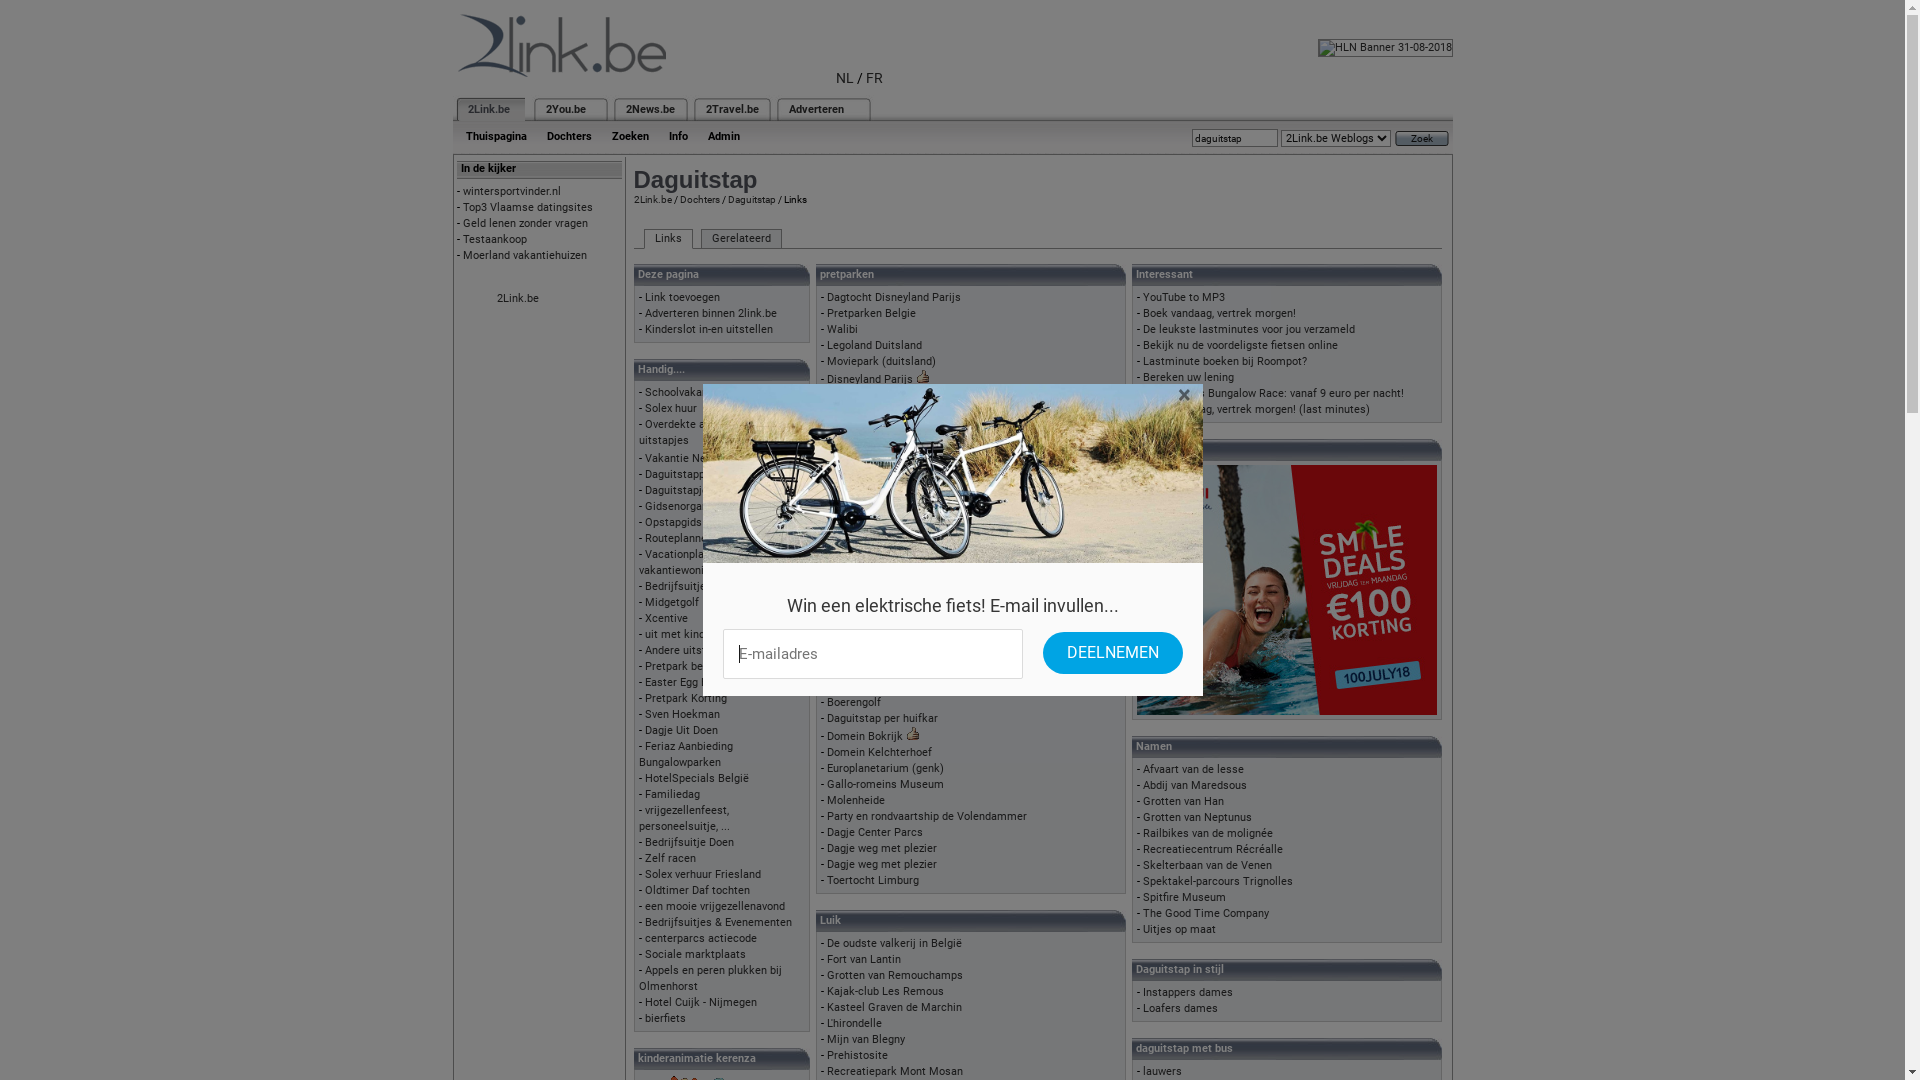  What do you see at coordinates (1205, 914) in the screenshot?
I see `The Good Time Company` at bounding box center [1205, 914].